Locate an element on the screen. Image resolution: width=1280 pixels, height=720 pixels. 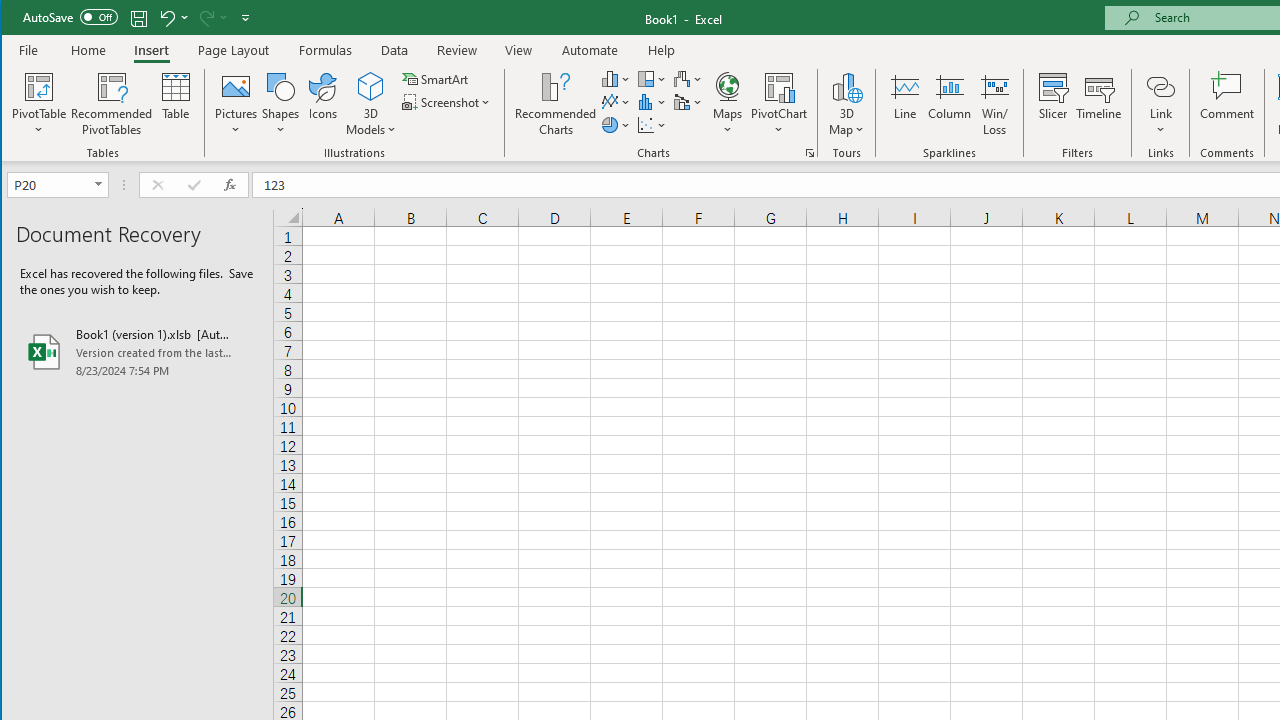
Open is located at coordinates (100, 184).